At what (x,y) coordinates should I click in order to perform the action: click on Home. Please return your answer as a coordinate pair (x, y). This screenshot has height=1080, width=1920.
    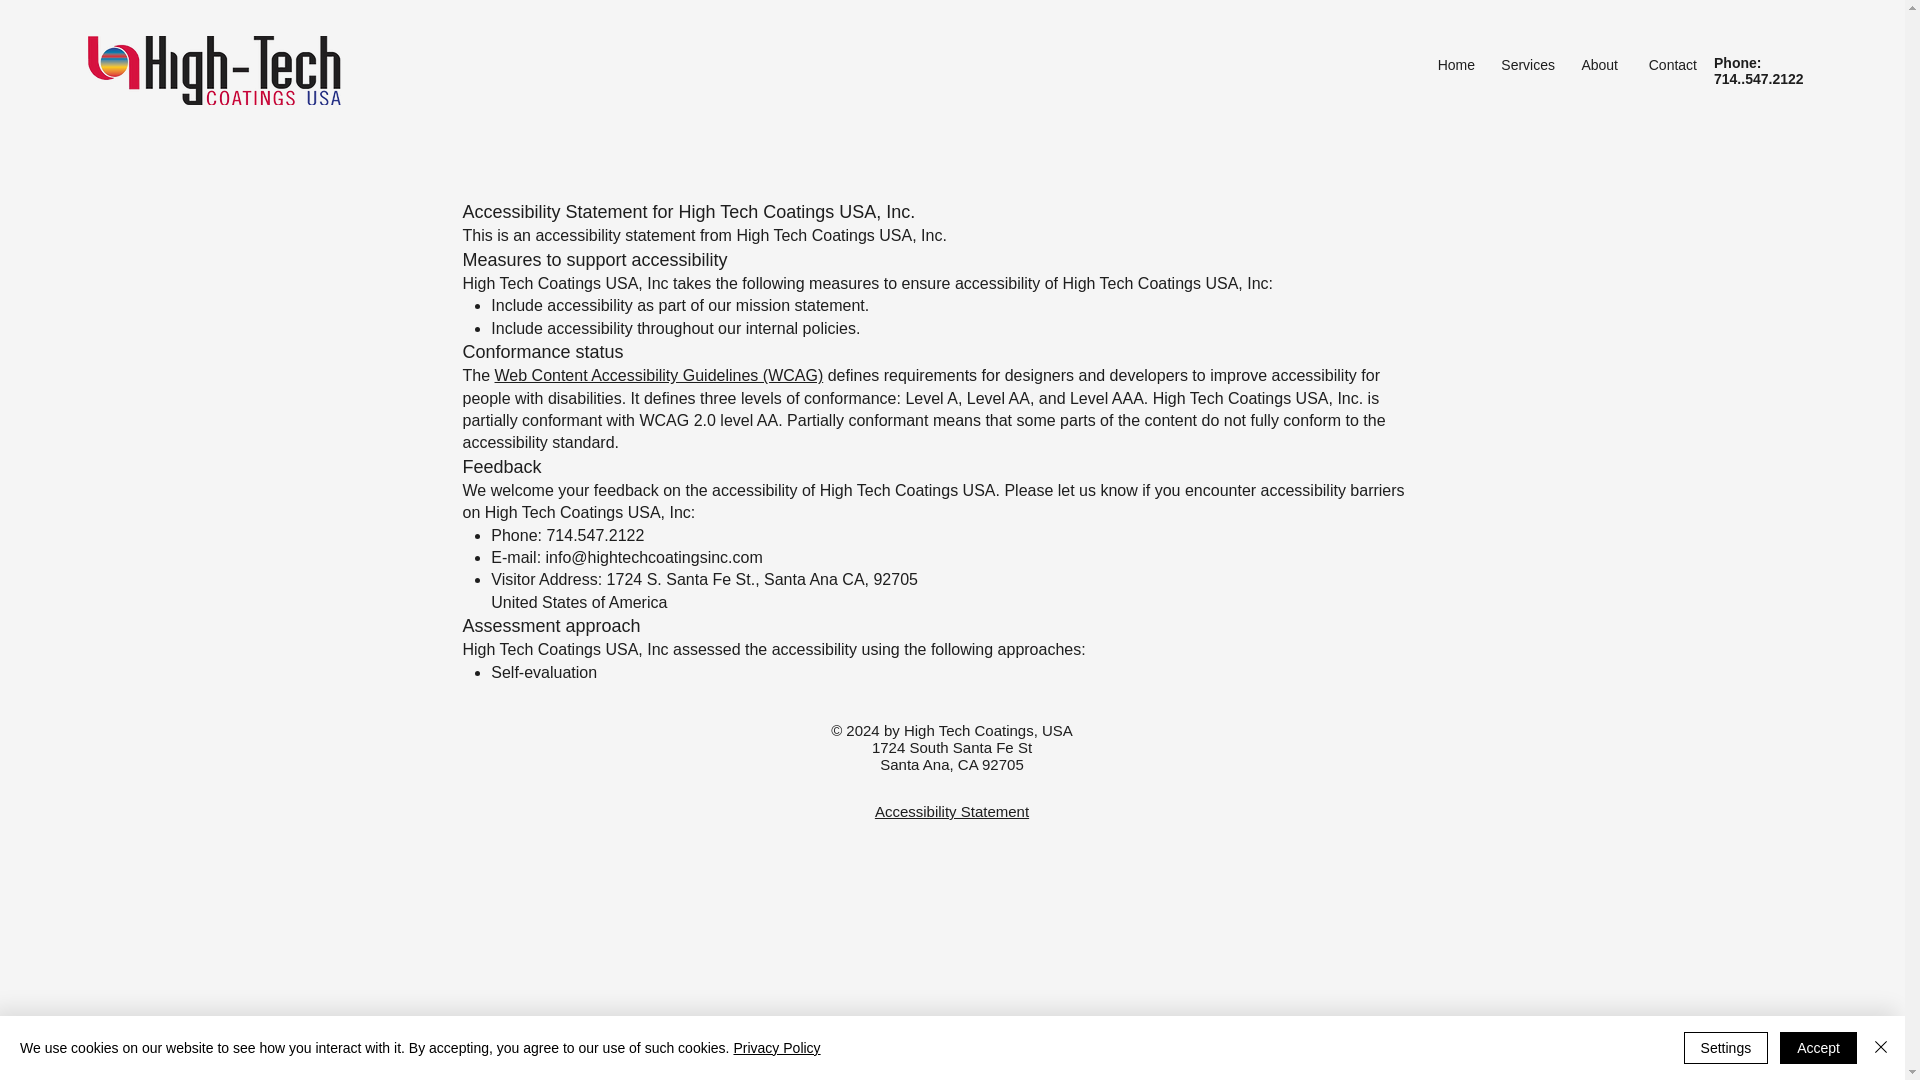
    Looking at the image, I should click on (1452, 65).